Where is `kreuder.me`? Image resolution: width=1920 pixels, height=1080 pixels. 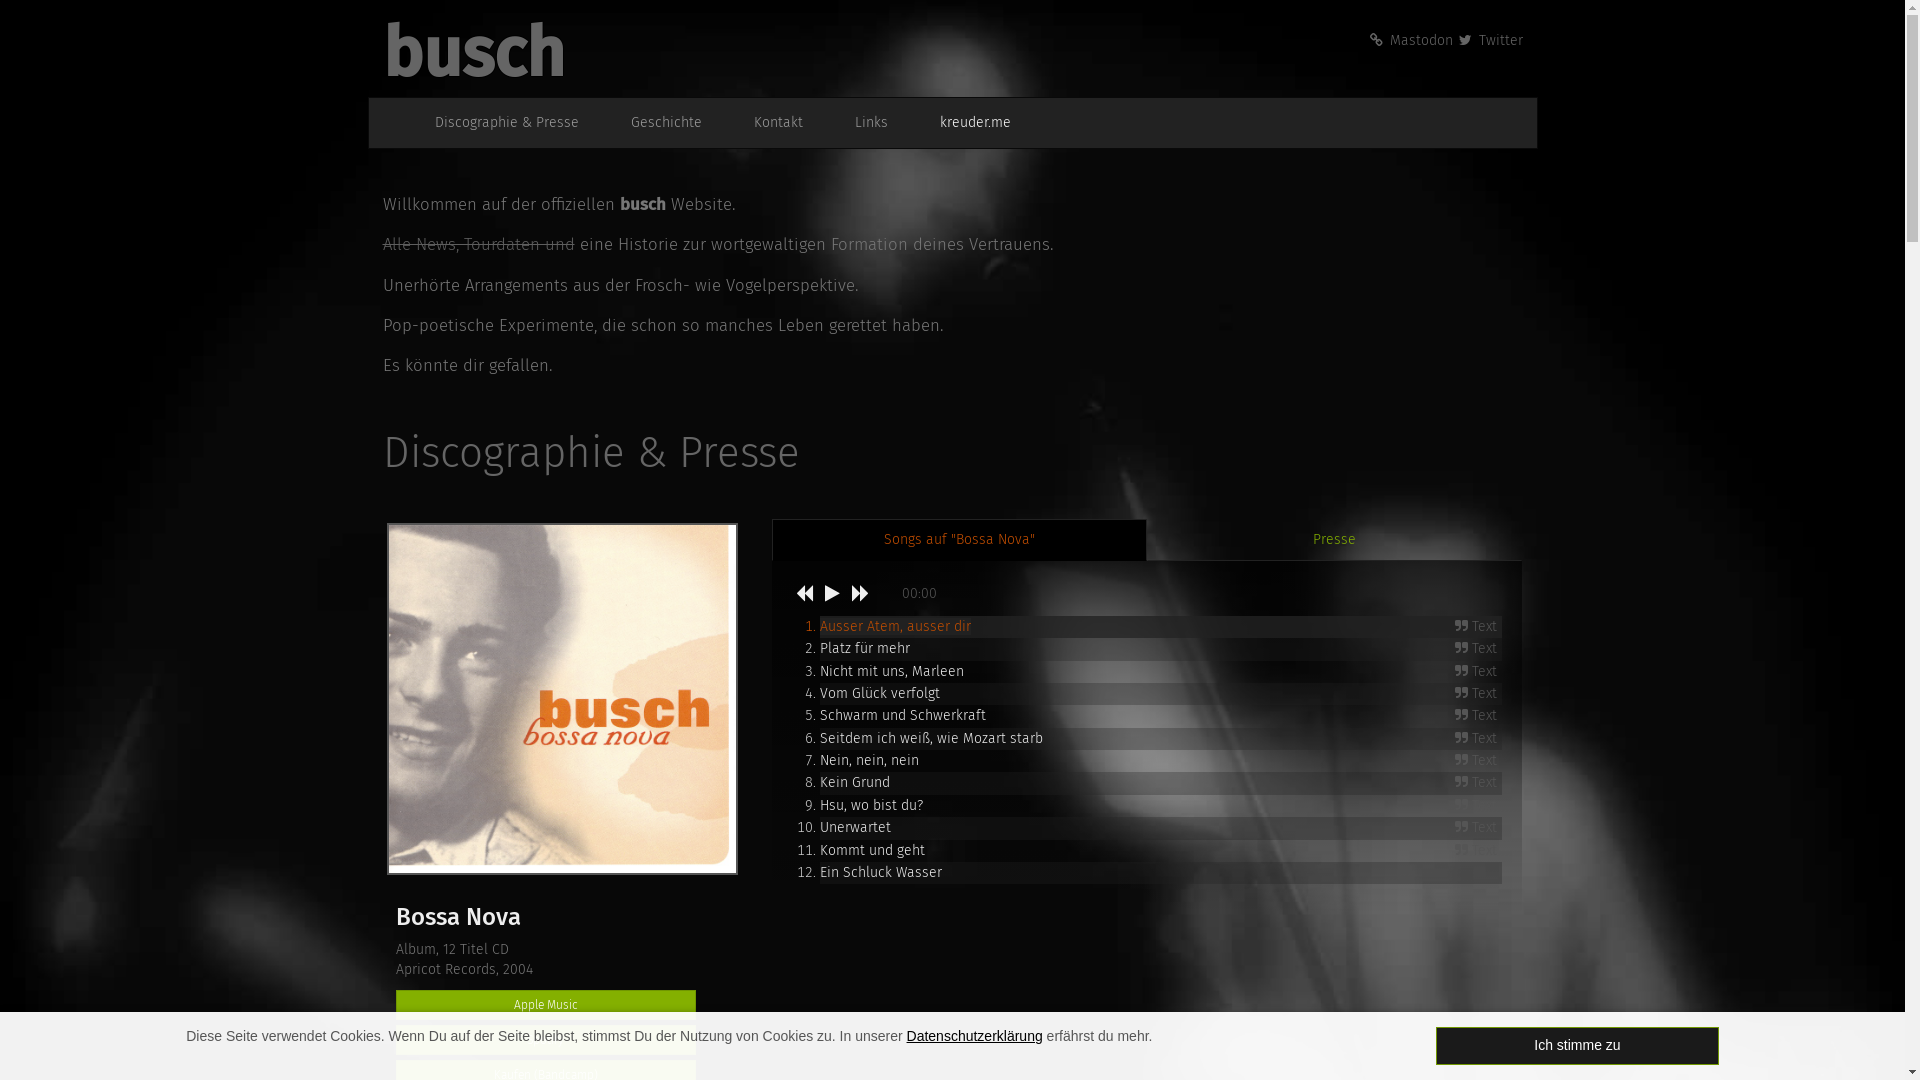 kreuder.me is located at coordinates (964, 123).